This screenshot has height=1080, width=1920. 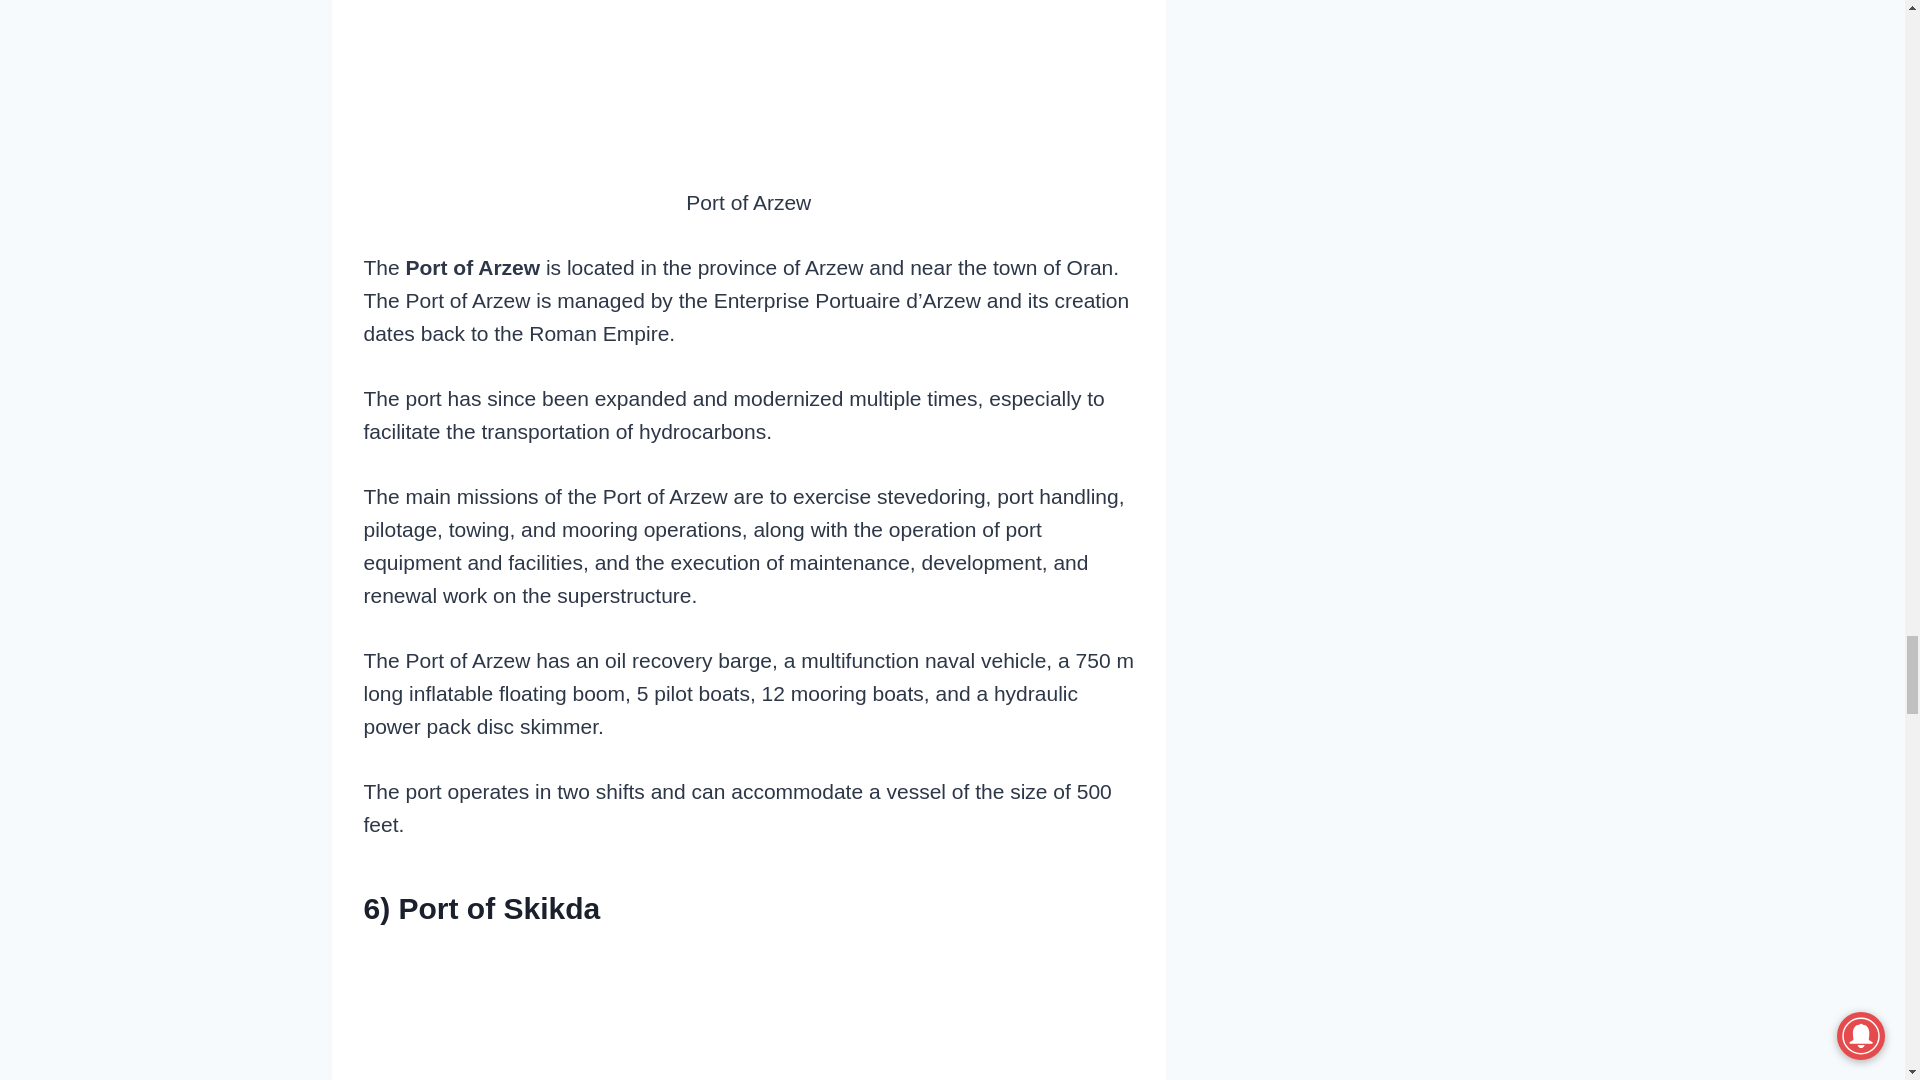 I want to click on 6 Major Ports in Algeria 7, so click(x=748, y=1013).